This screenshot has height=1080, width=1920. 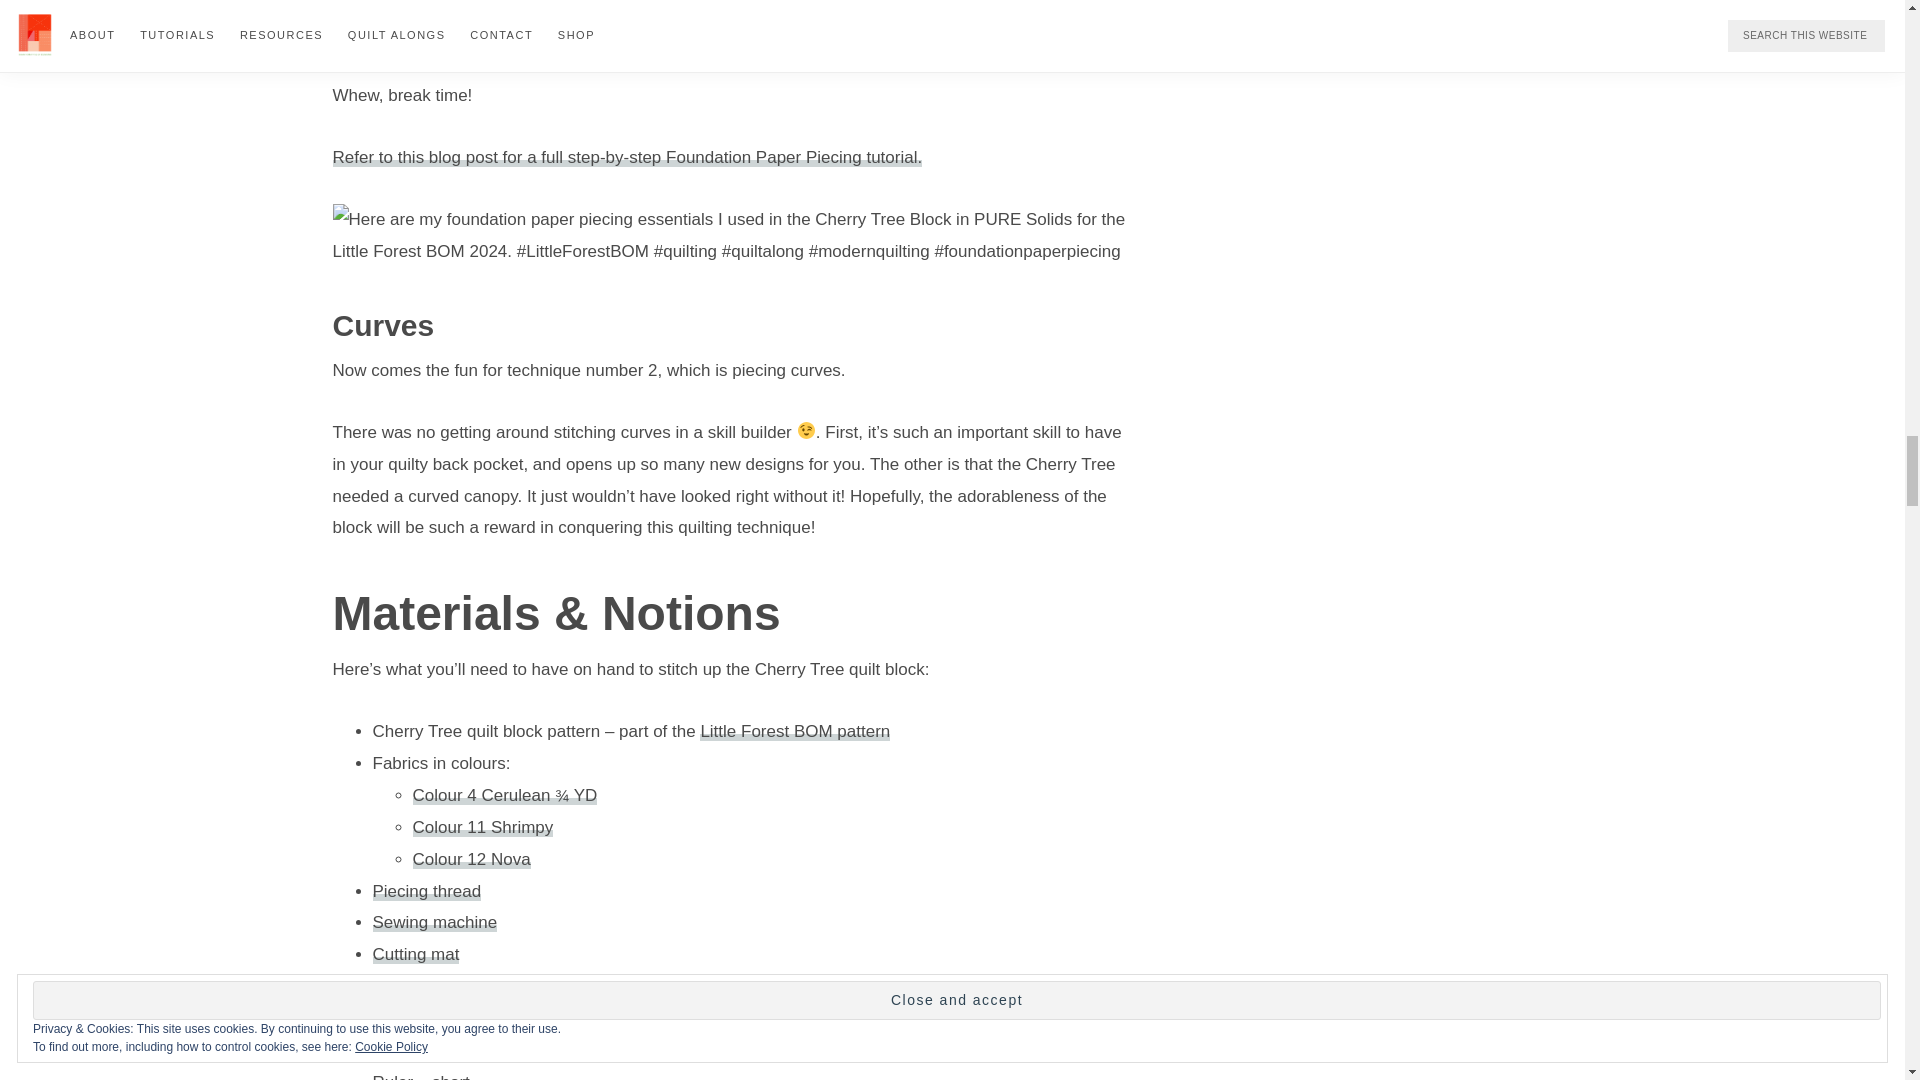 What do you see at coordinates (420, 986) in the screenshot?
I see `Rotary cutter` at bounding box center [420, 986].